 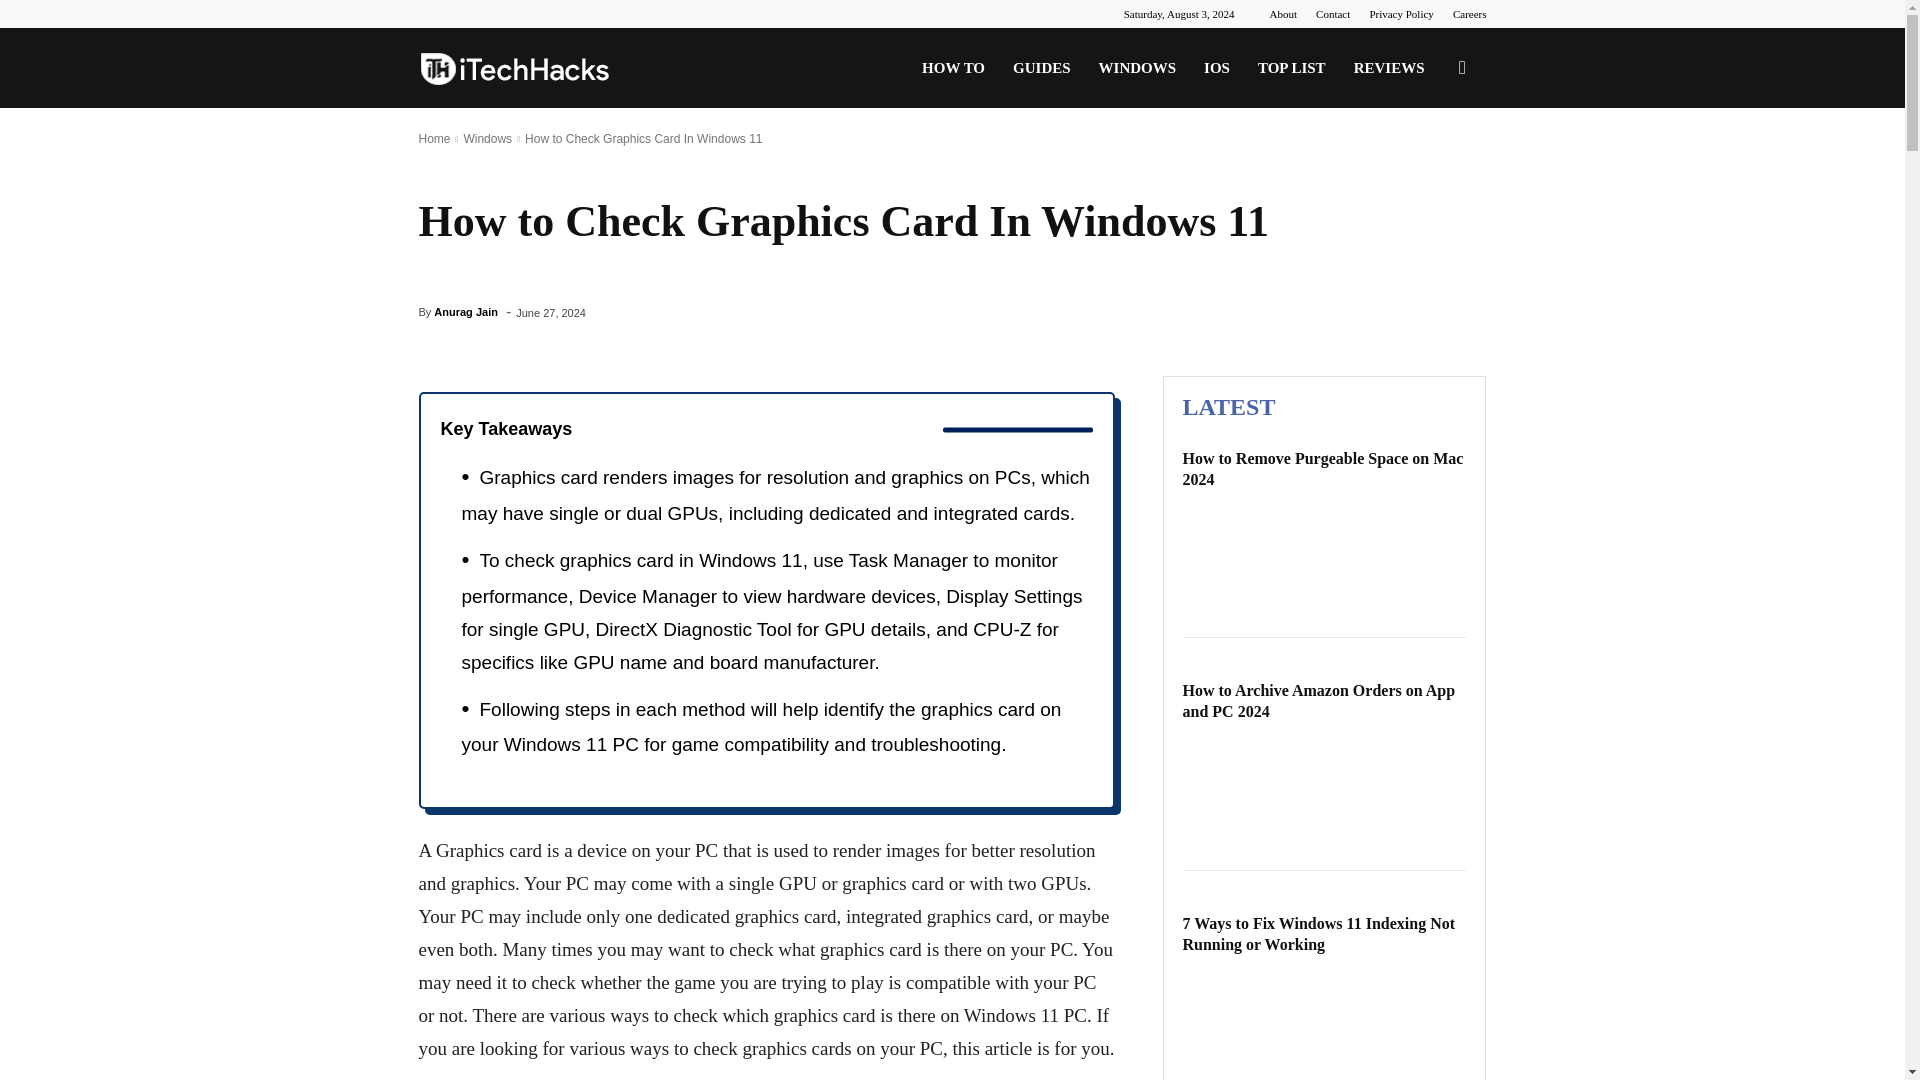 What do you see at coordinates (432, 14) in the screenshot?
I see `Facebook` at bounding box center [432, 14].